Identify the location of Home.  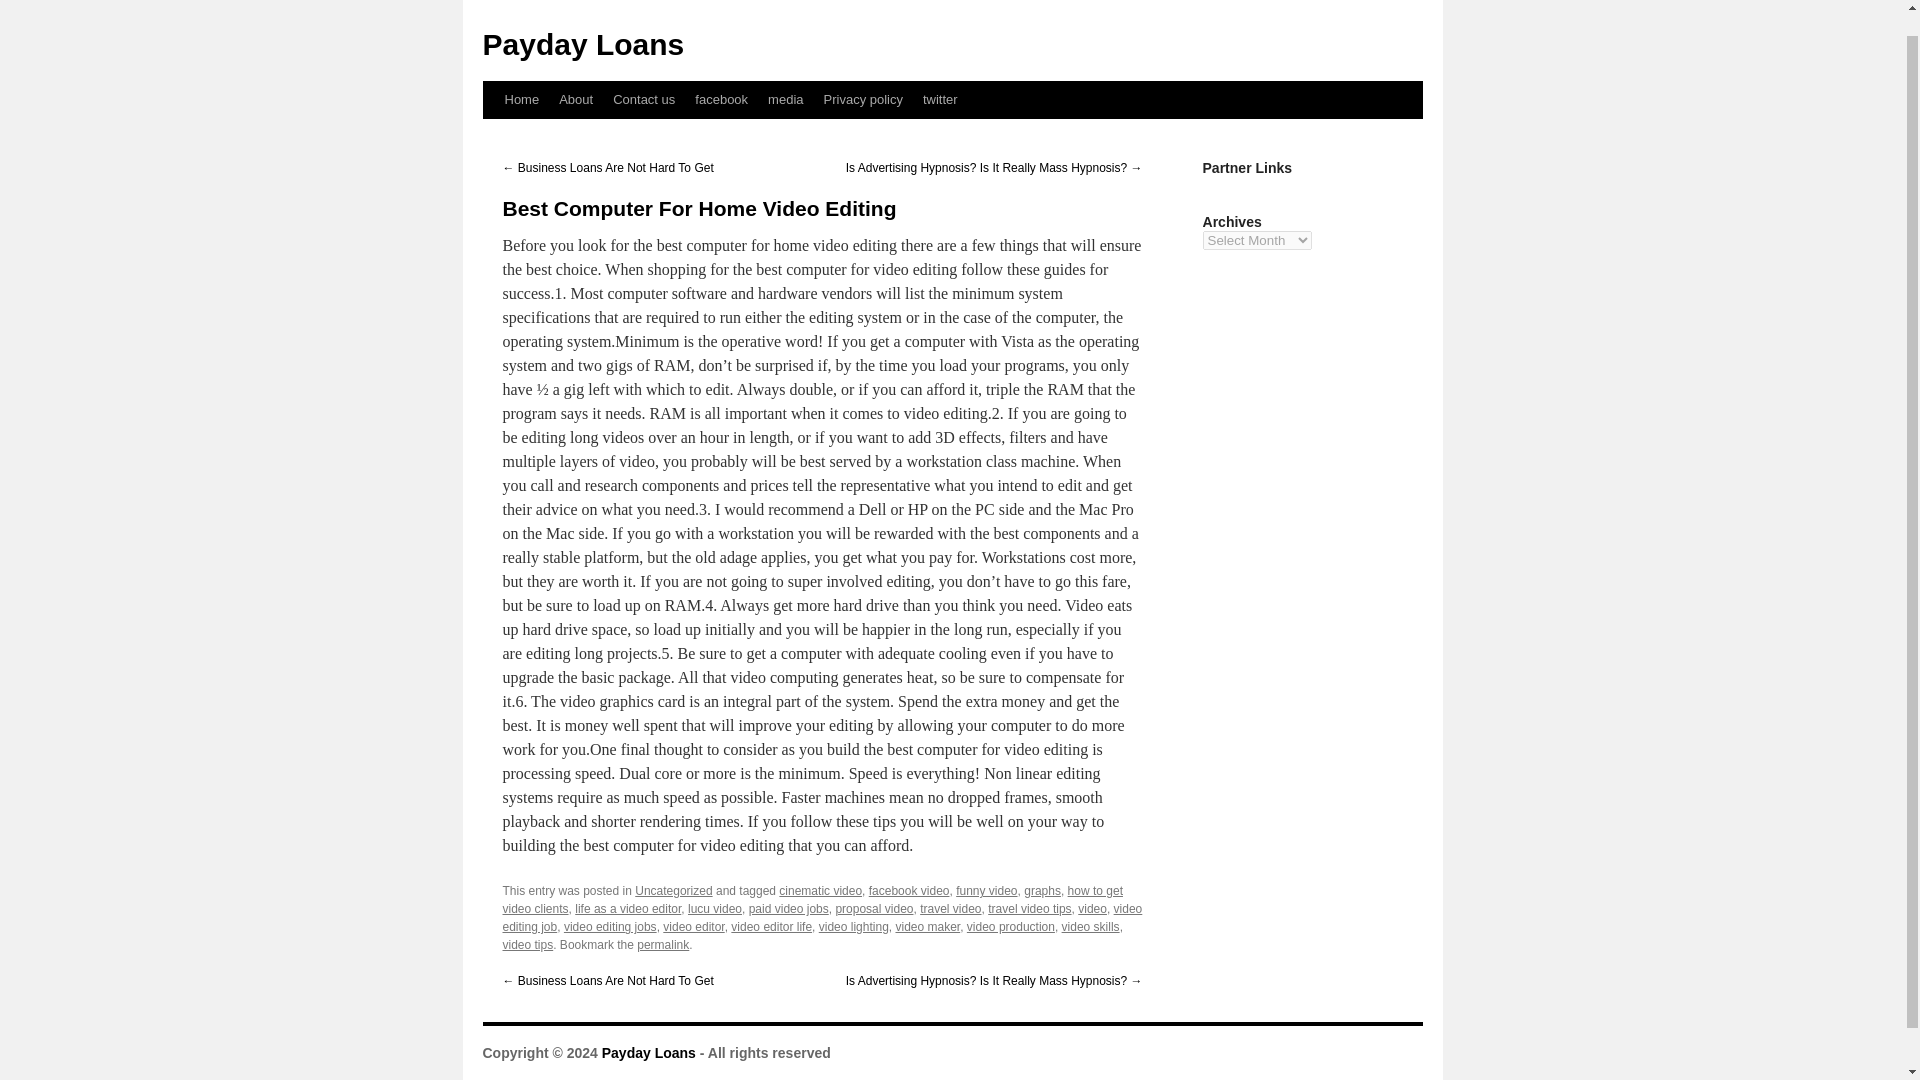
(521, 100).